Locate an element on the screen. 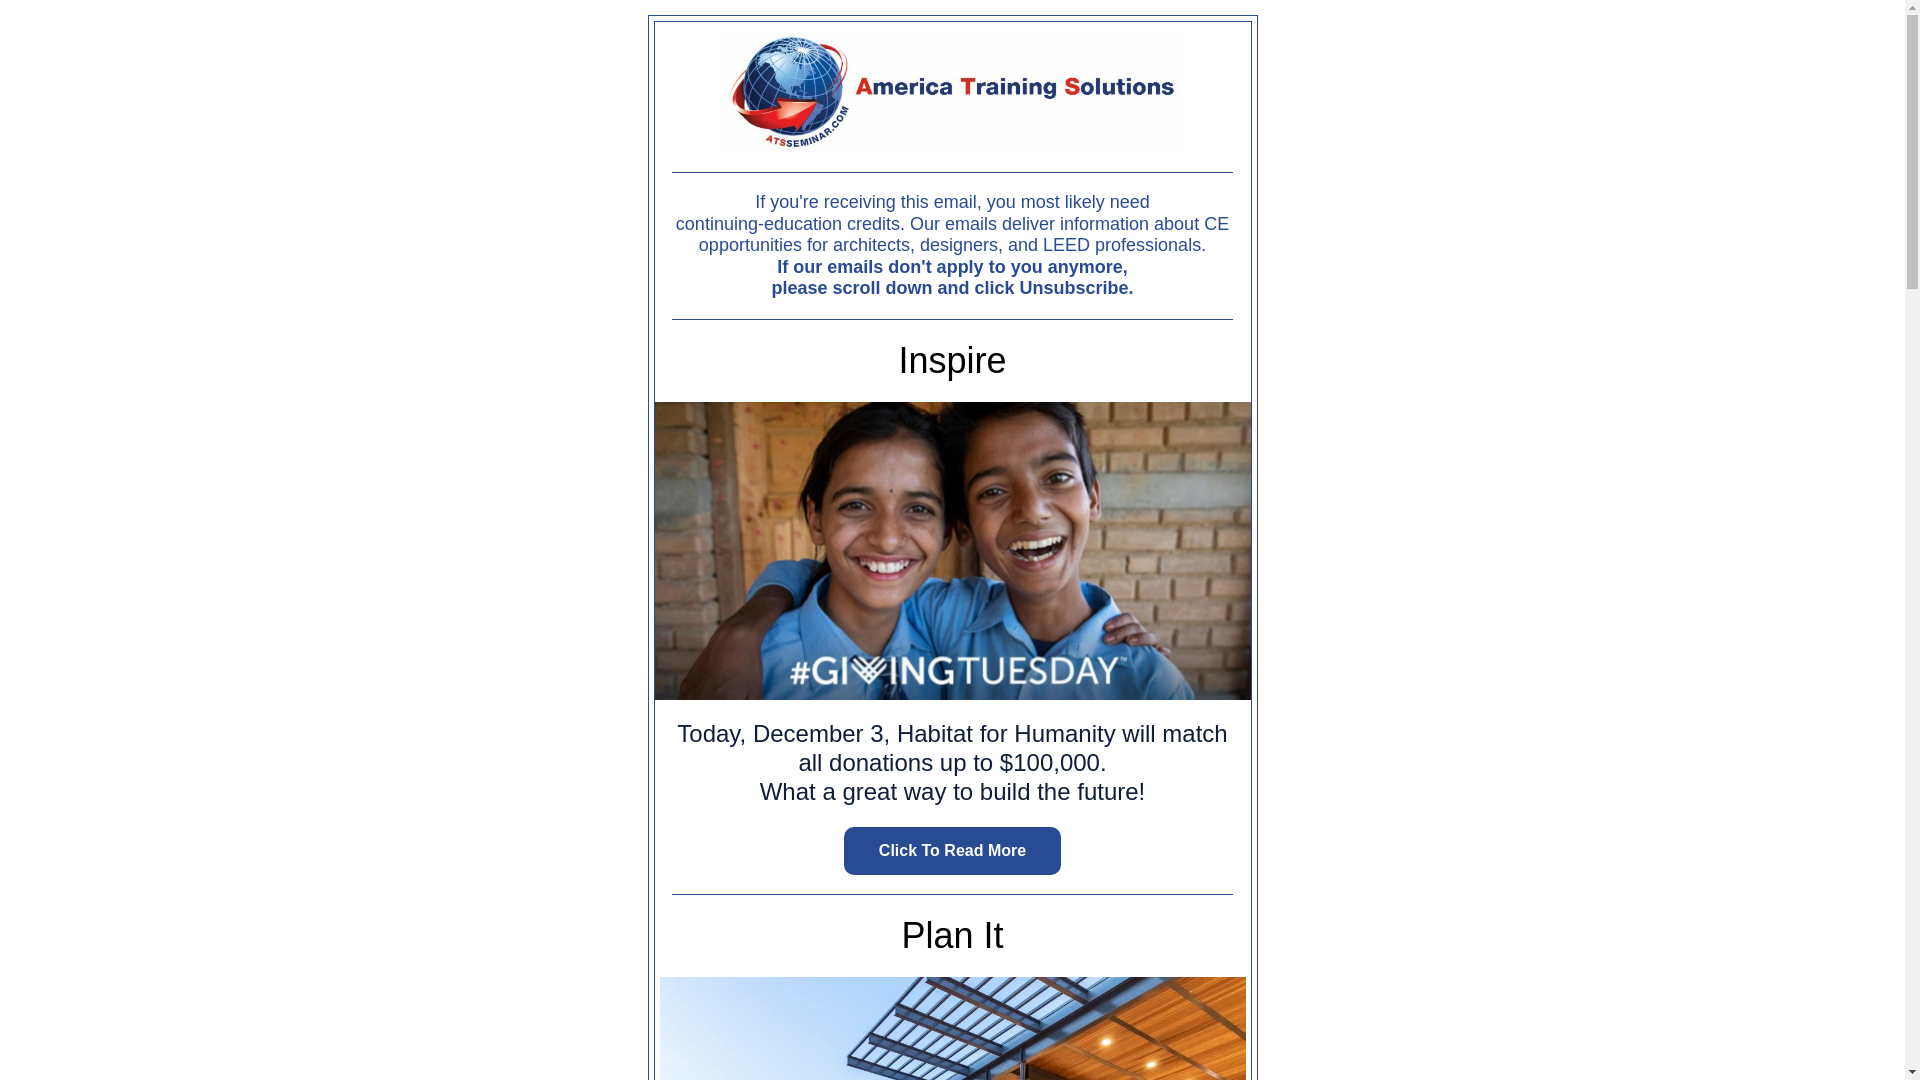 This screenshot has width=1920, height=1080. Click To Read More is located at coordinates (952, 850).